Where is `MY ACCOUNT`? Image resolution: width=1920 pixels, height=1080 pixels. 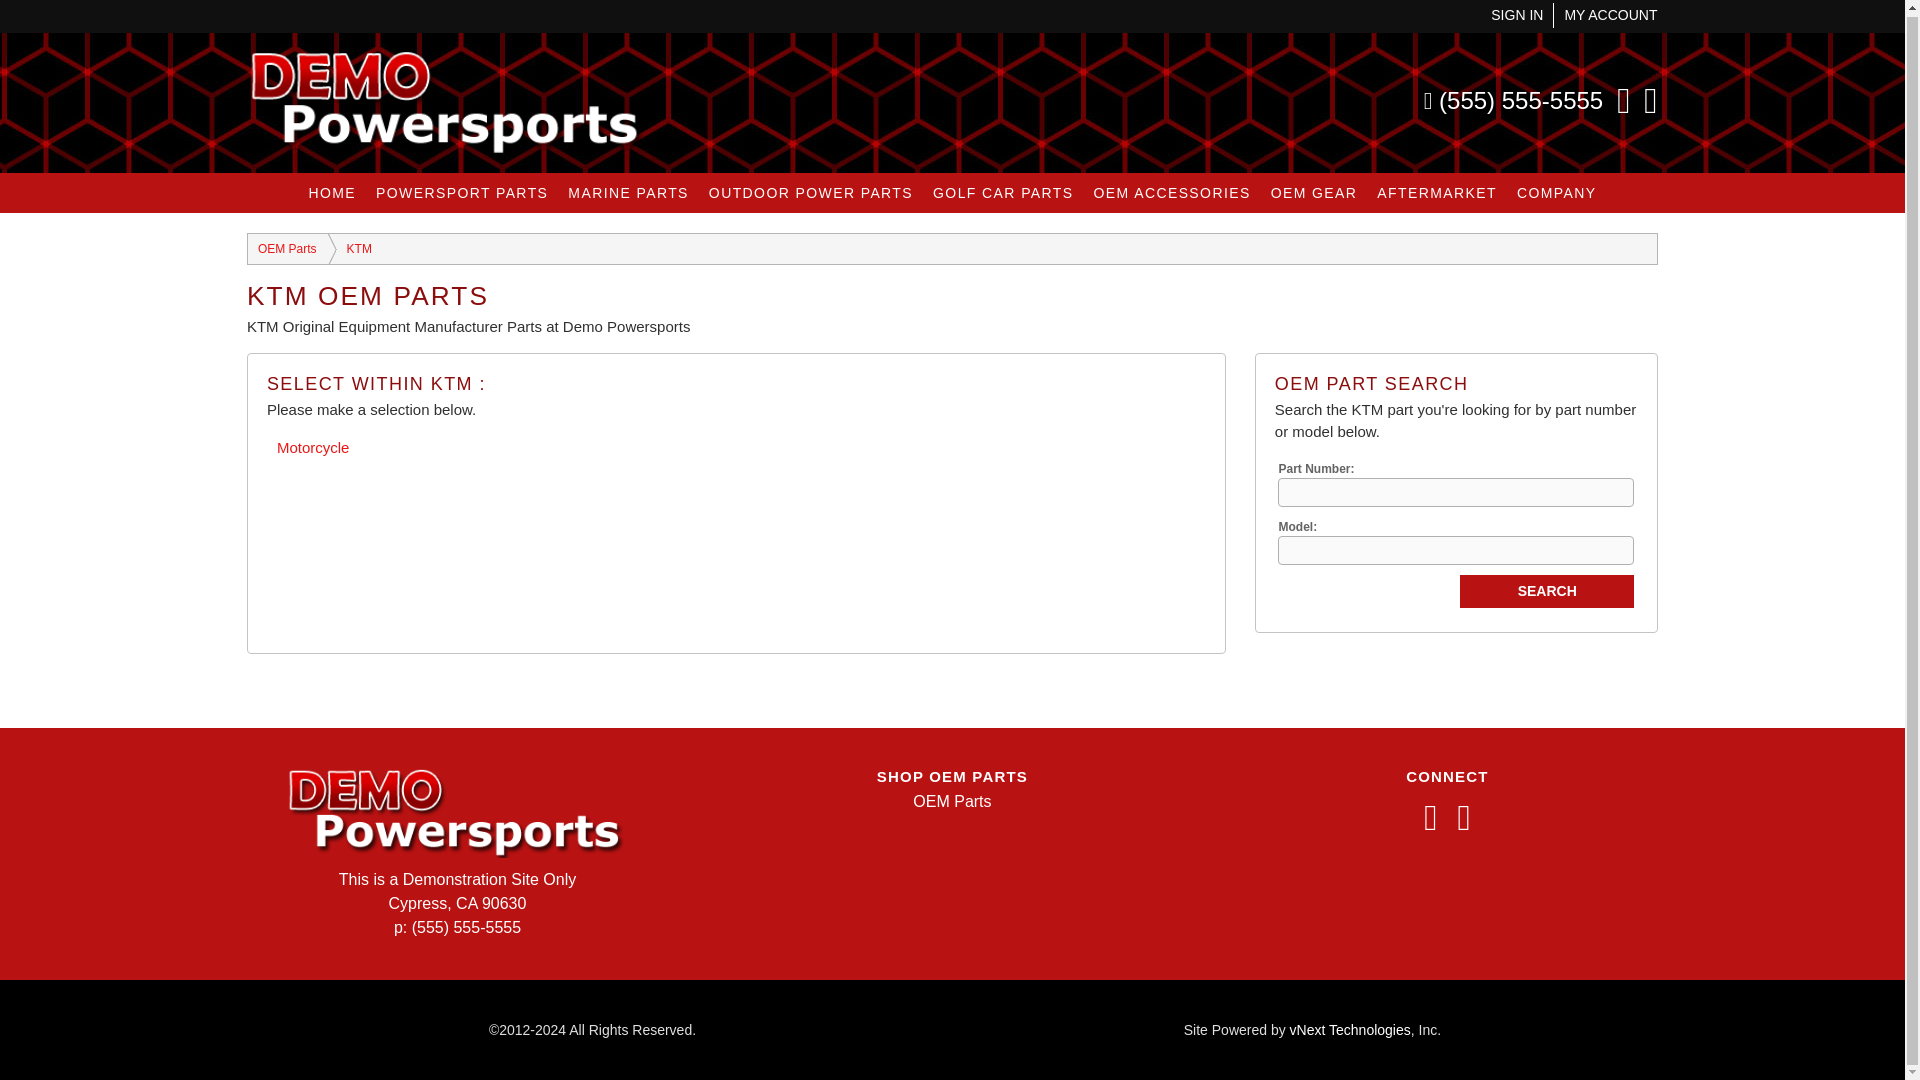 MY ACCOUNT is located at coordinates (1610, 14).